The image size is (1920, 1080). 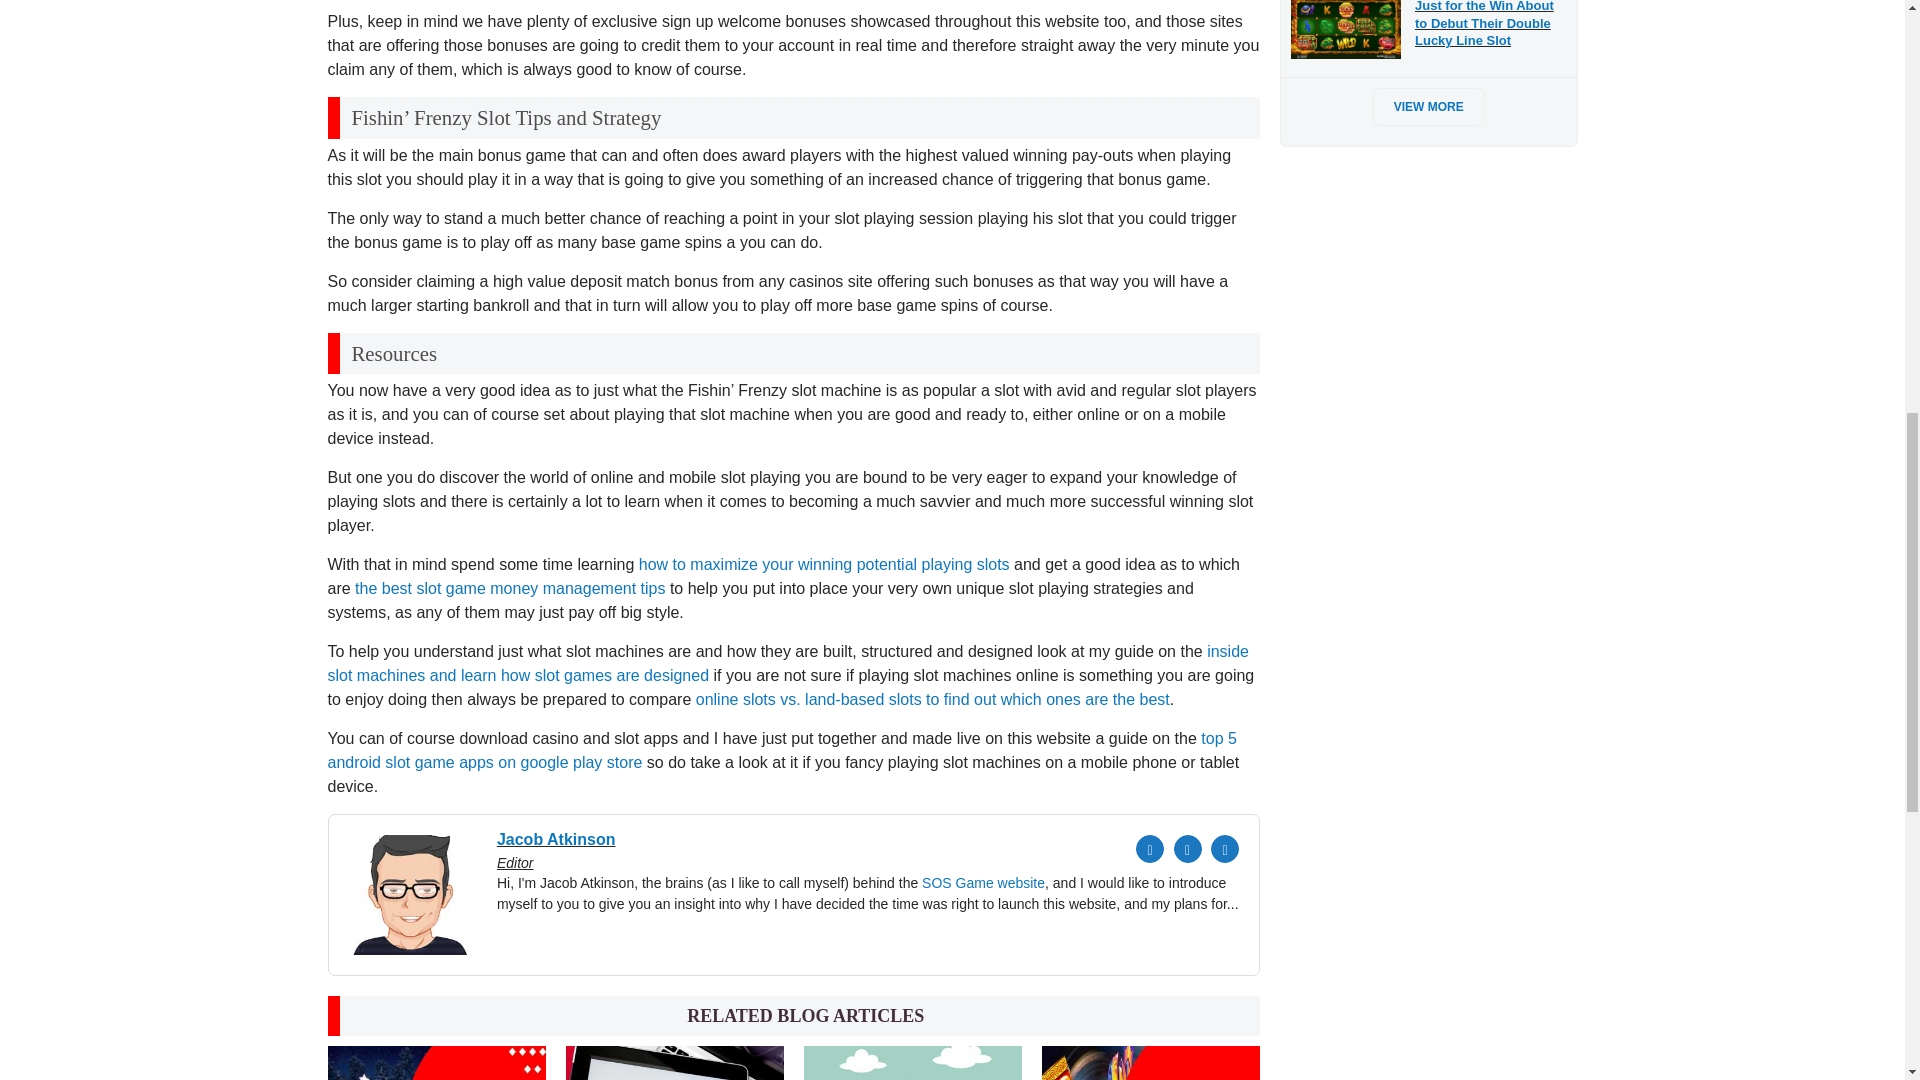 I want to click on News Thumbnail, so click(x=1150, y=1063).